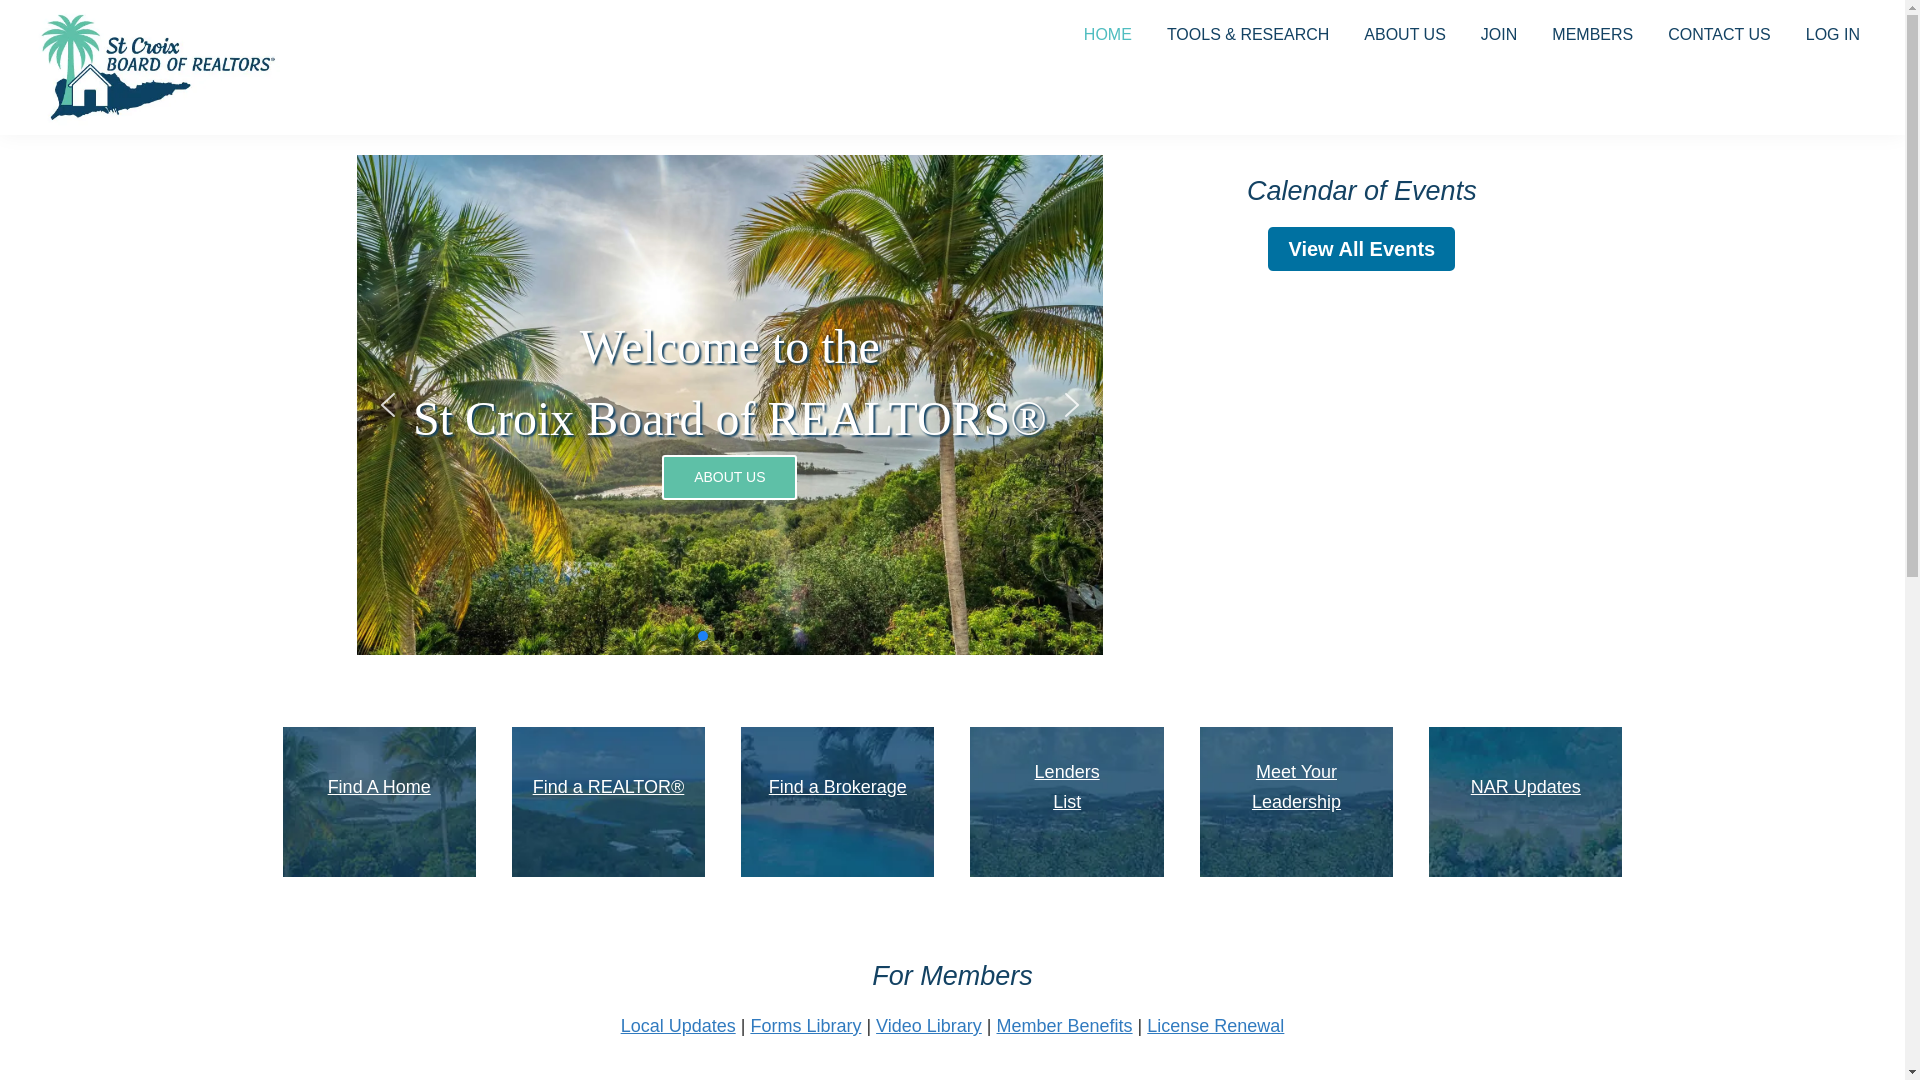  What do you see at coordinates (1719, 35) in the screenshot?
I see `CONTACT US` at bounding box center [1719, 35].